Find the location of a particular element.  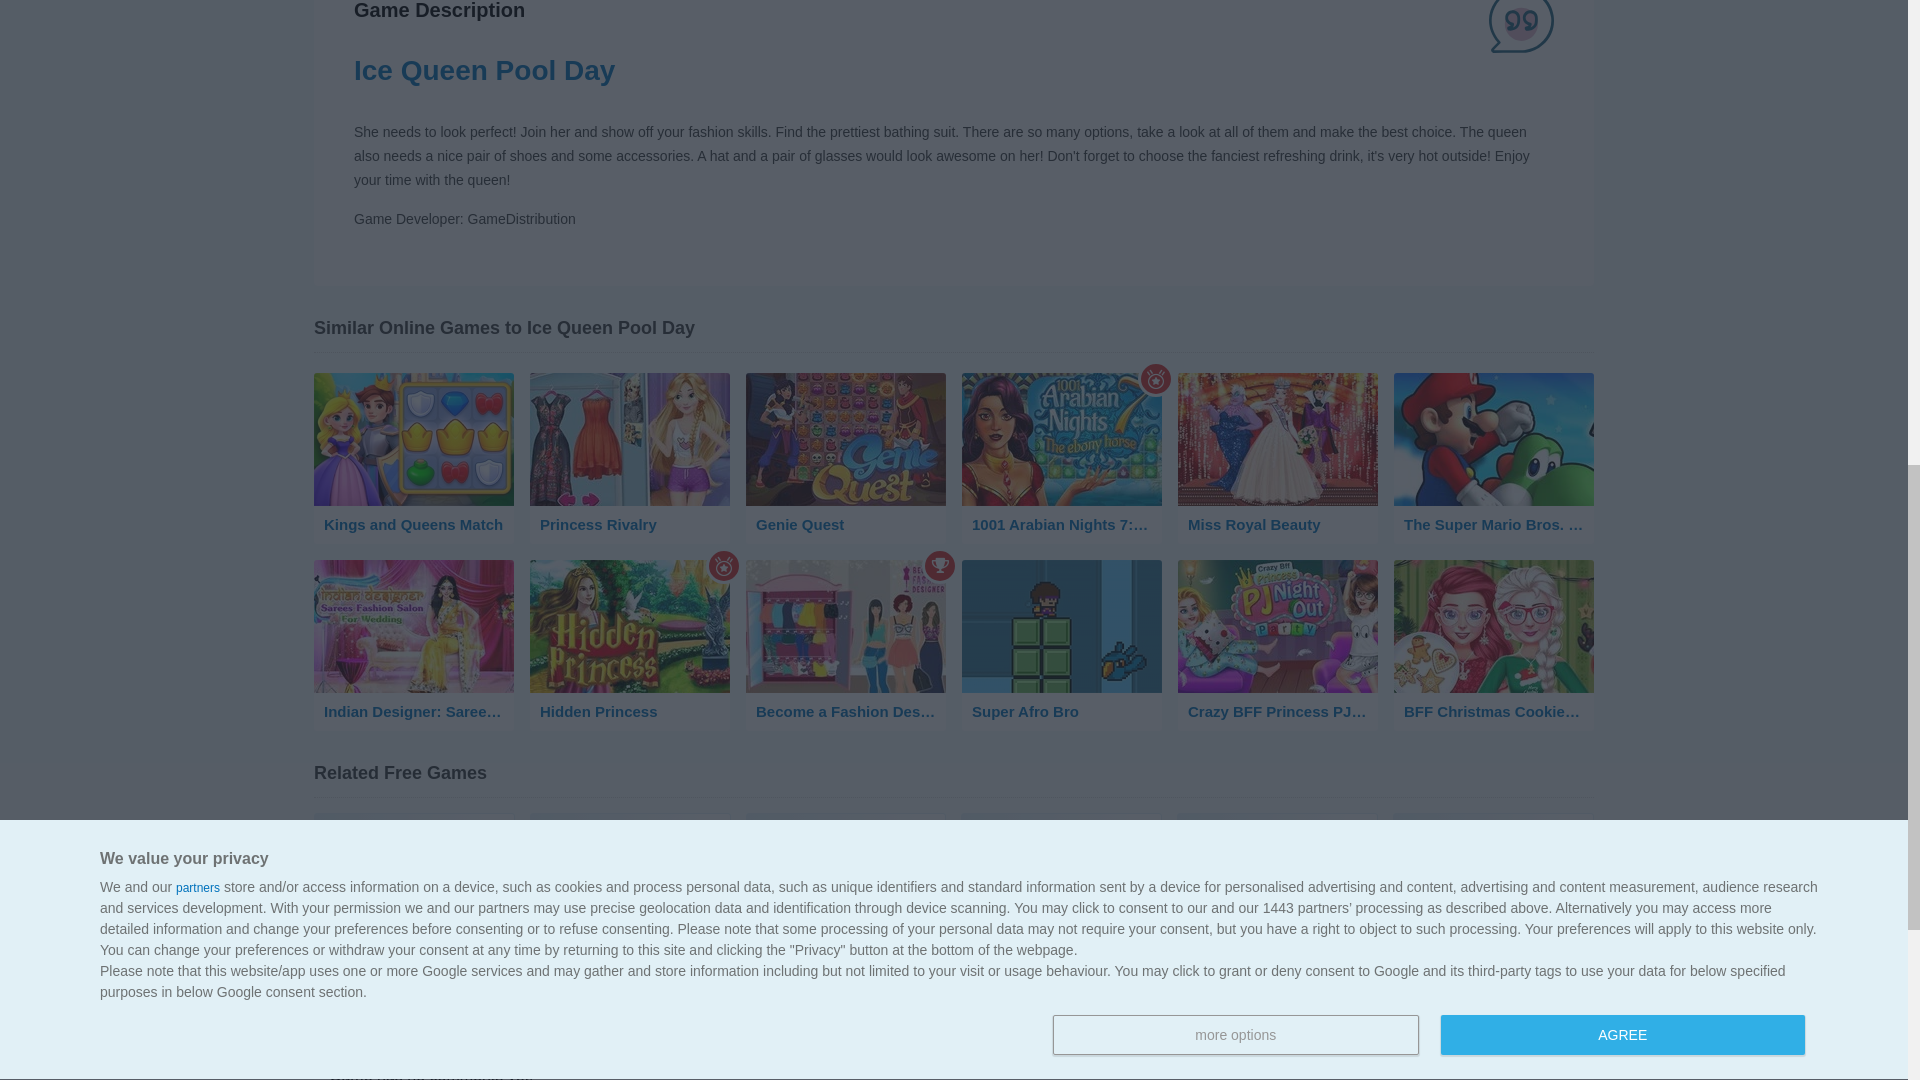

Princess Dressing Games is located at coordinates (414, 938).